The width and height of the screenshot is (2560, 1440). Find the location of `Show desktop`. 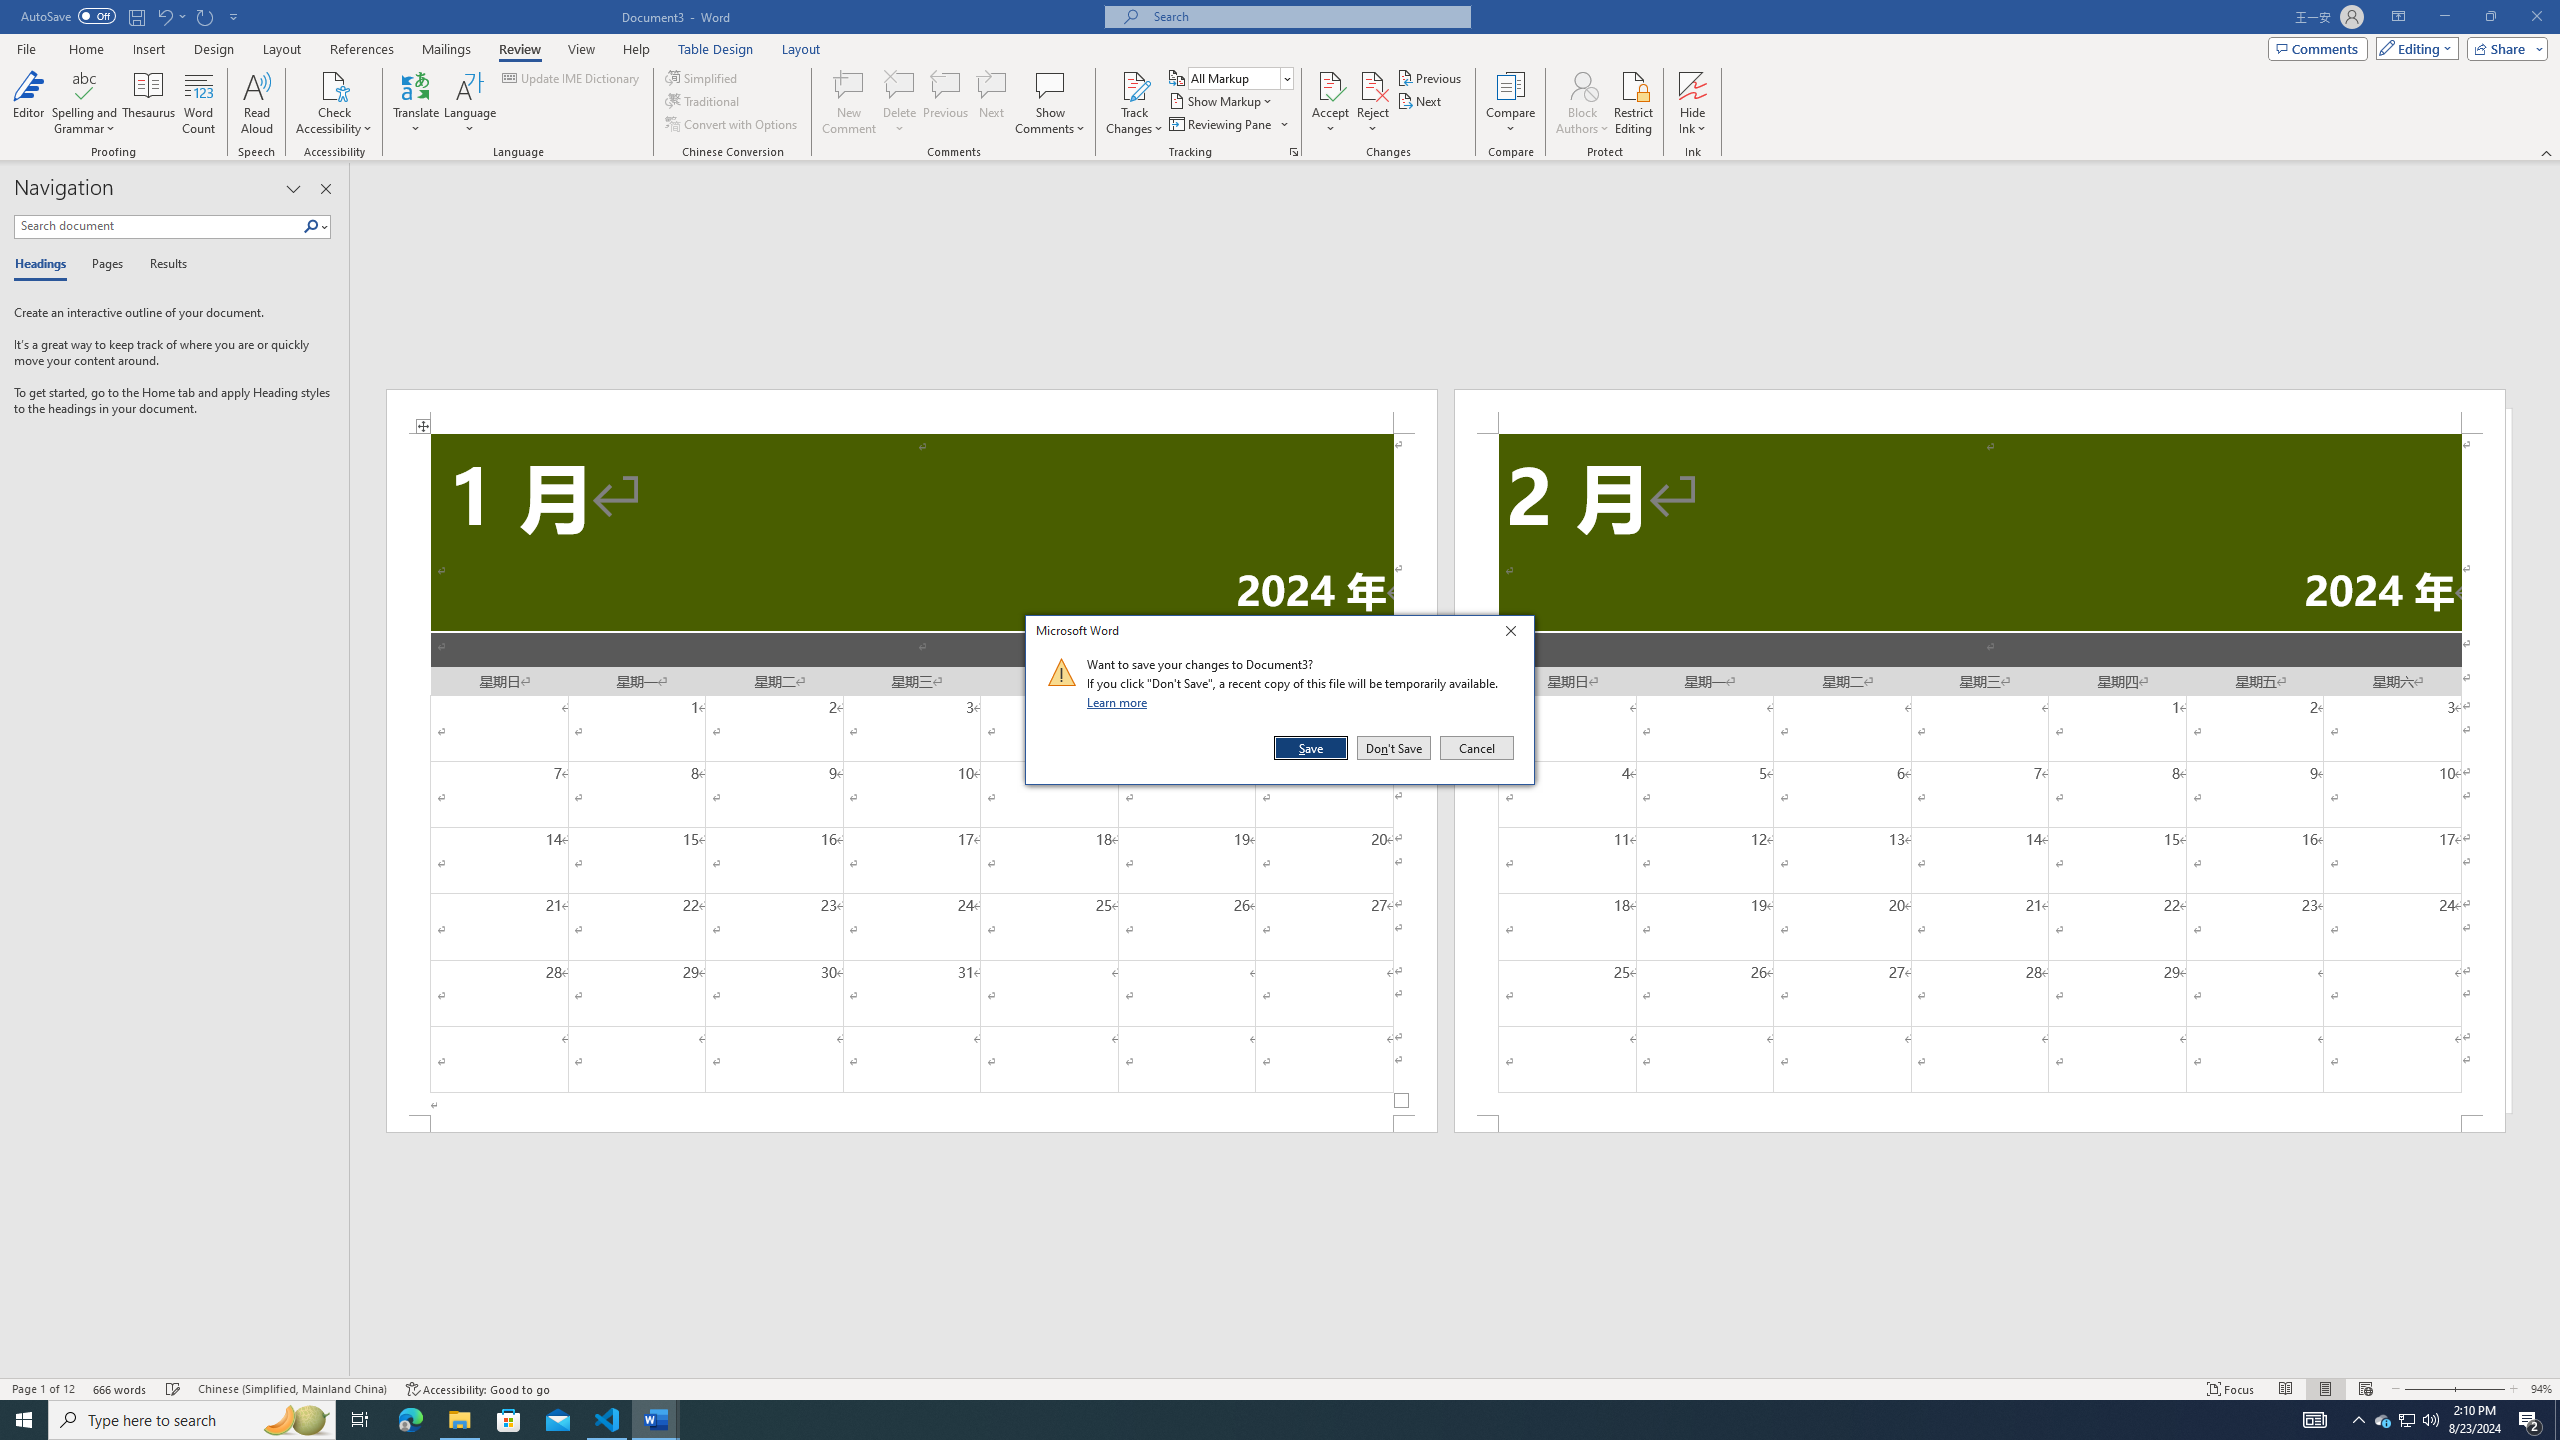

Show desktop is located at coordinates (2557, 1420).